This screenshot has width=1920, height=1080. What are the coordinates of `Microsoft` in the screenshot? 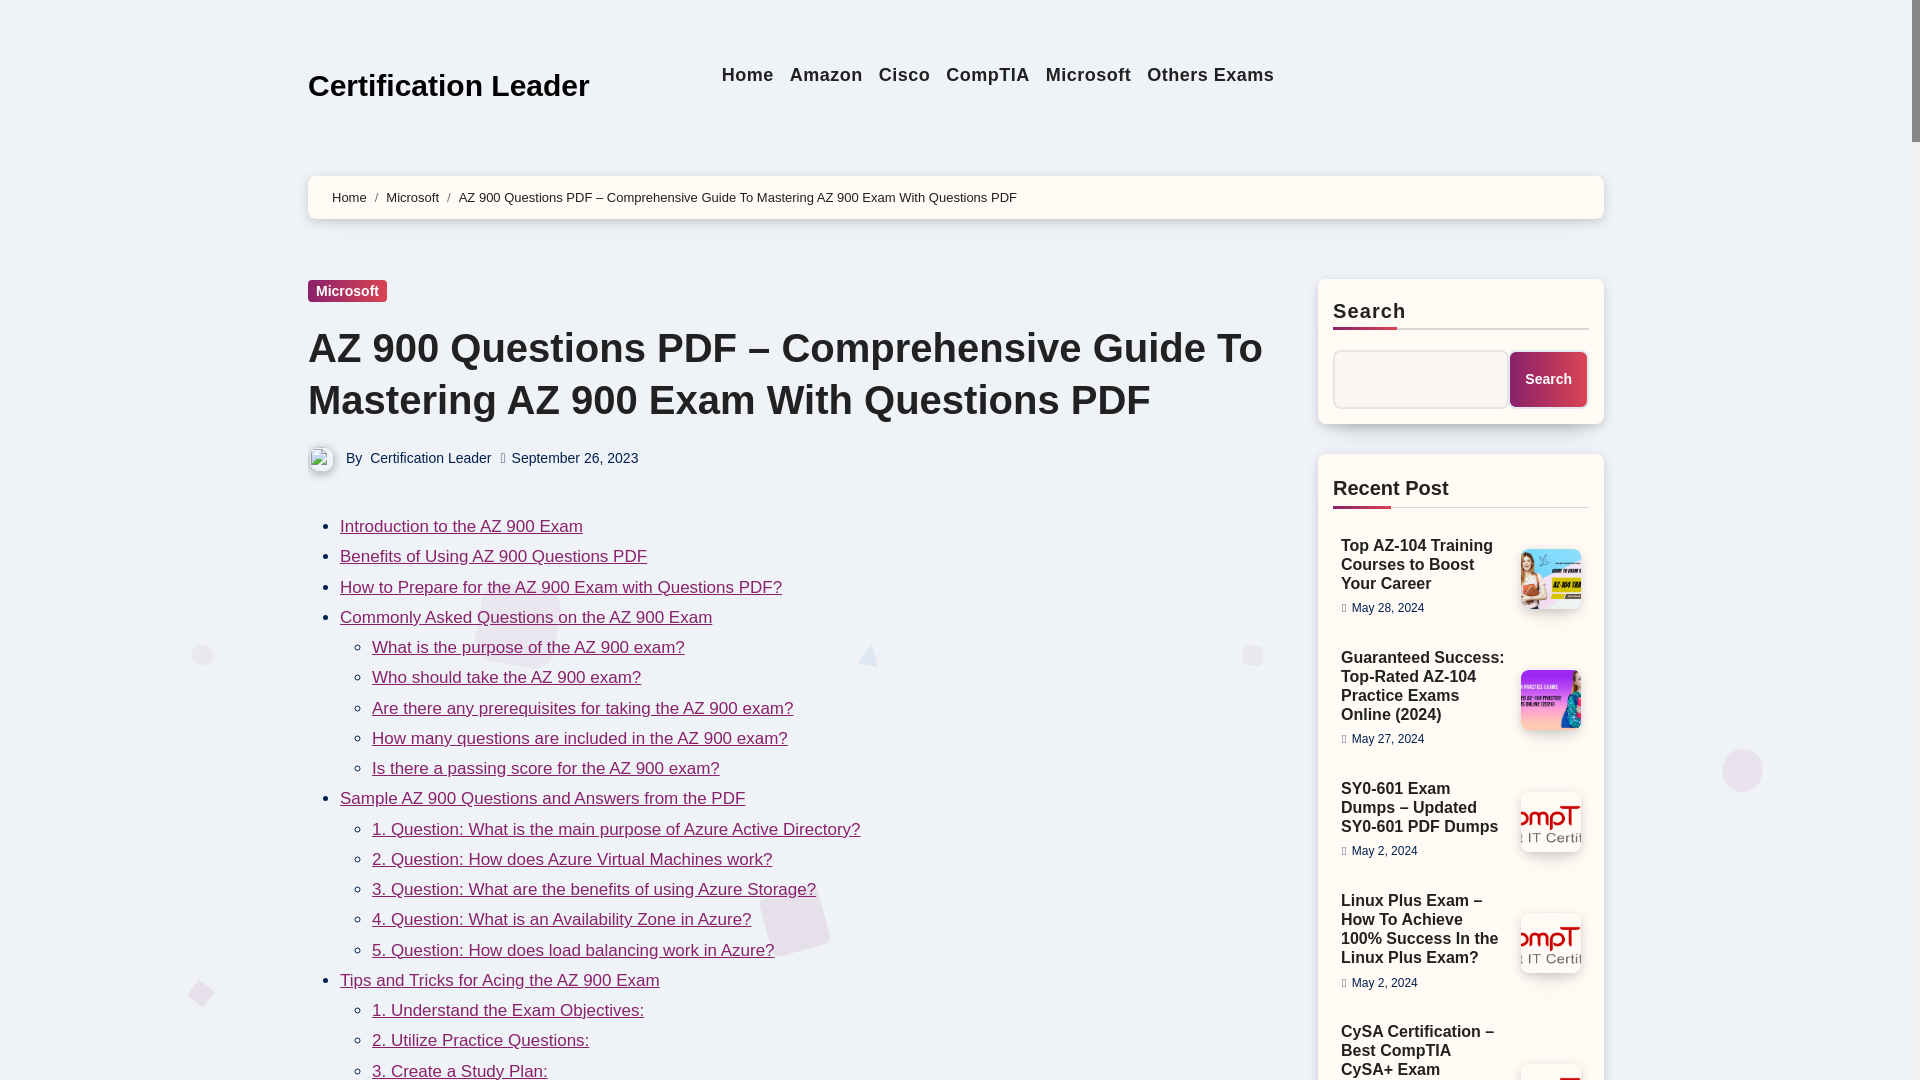 It's located at (412, 198).